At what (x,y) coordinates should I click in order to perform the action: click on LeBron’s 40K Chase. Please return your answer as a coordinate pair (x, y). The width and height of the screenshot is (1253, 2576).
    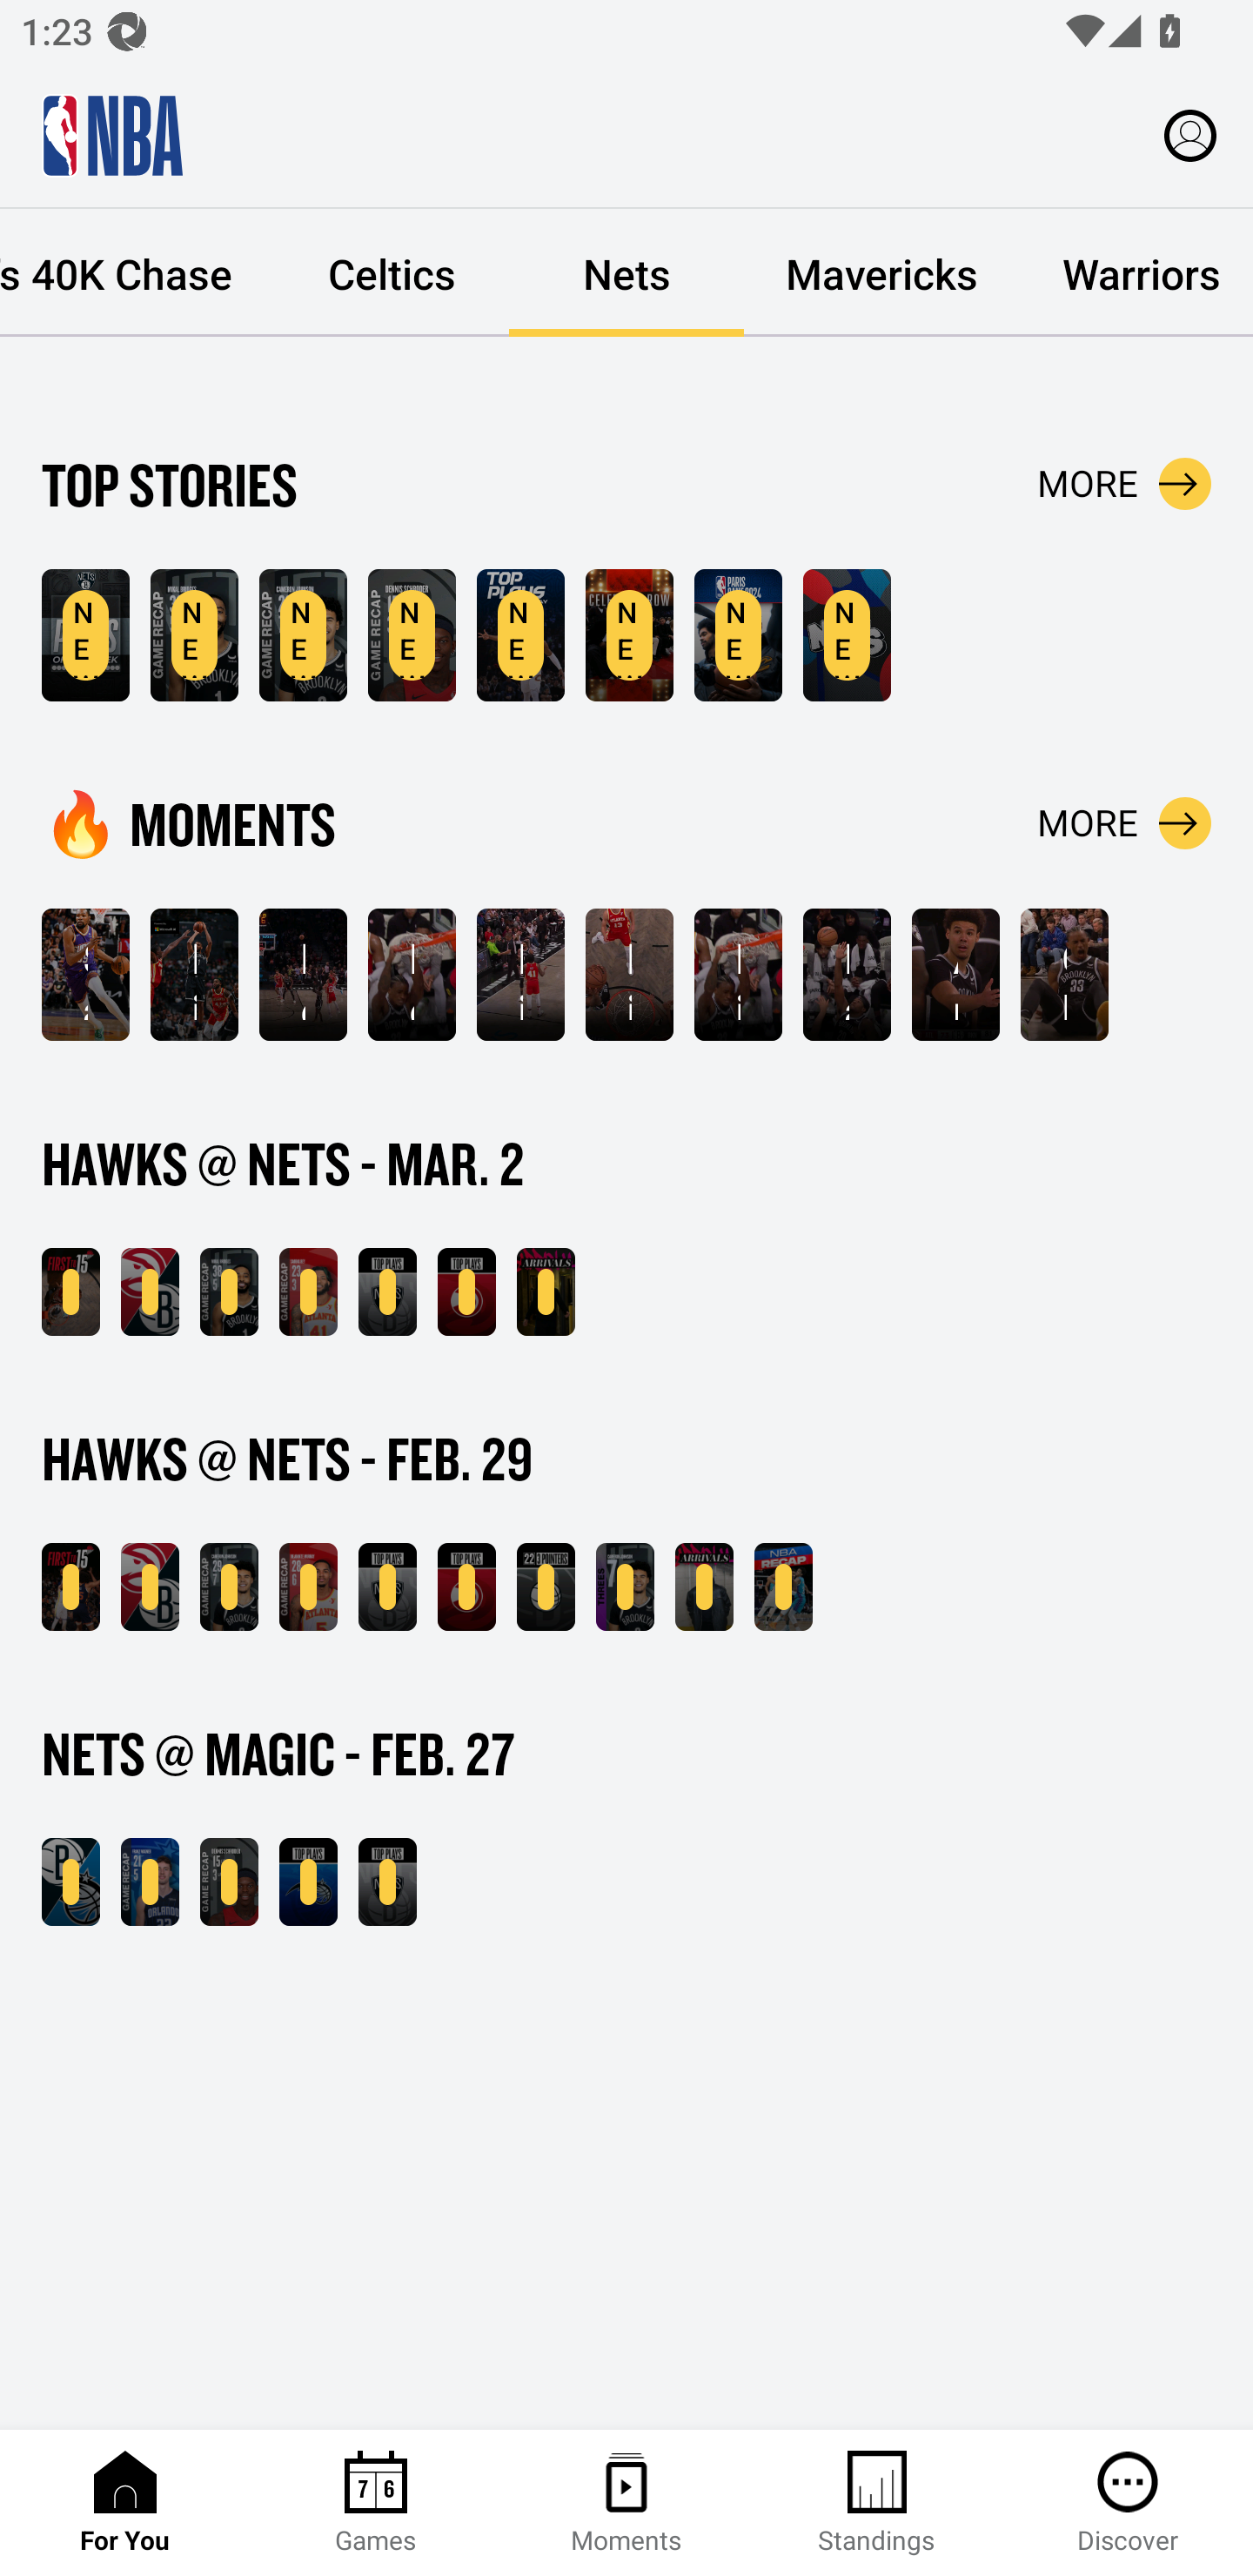
    Looking at the image, I should click on (137, 273).